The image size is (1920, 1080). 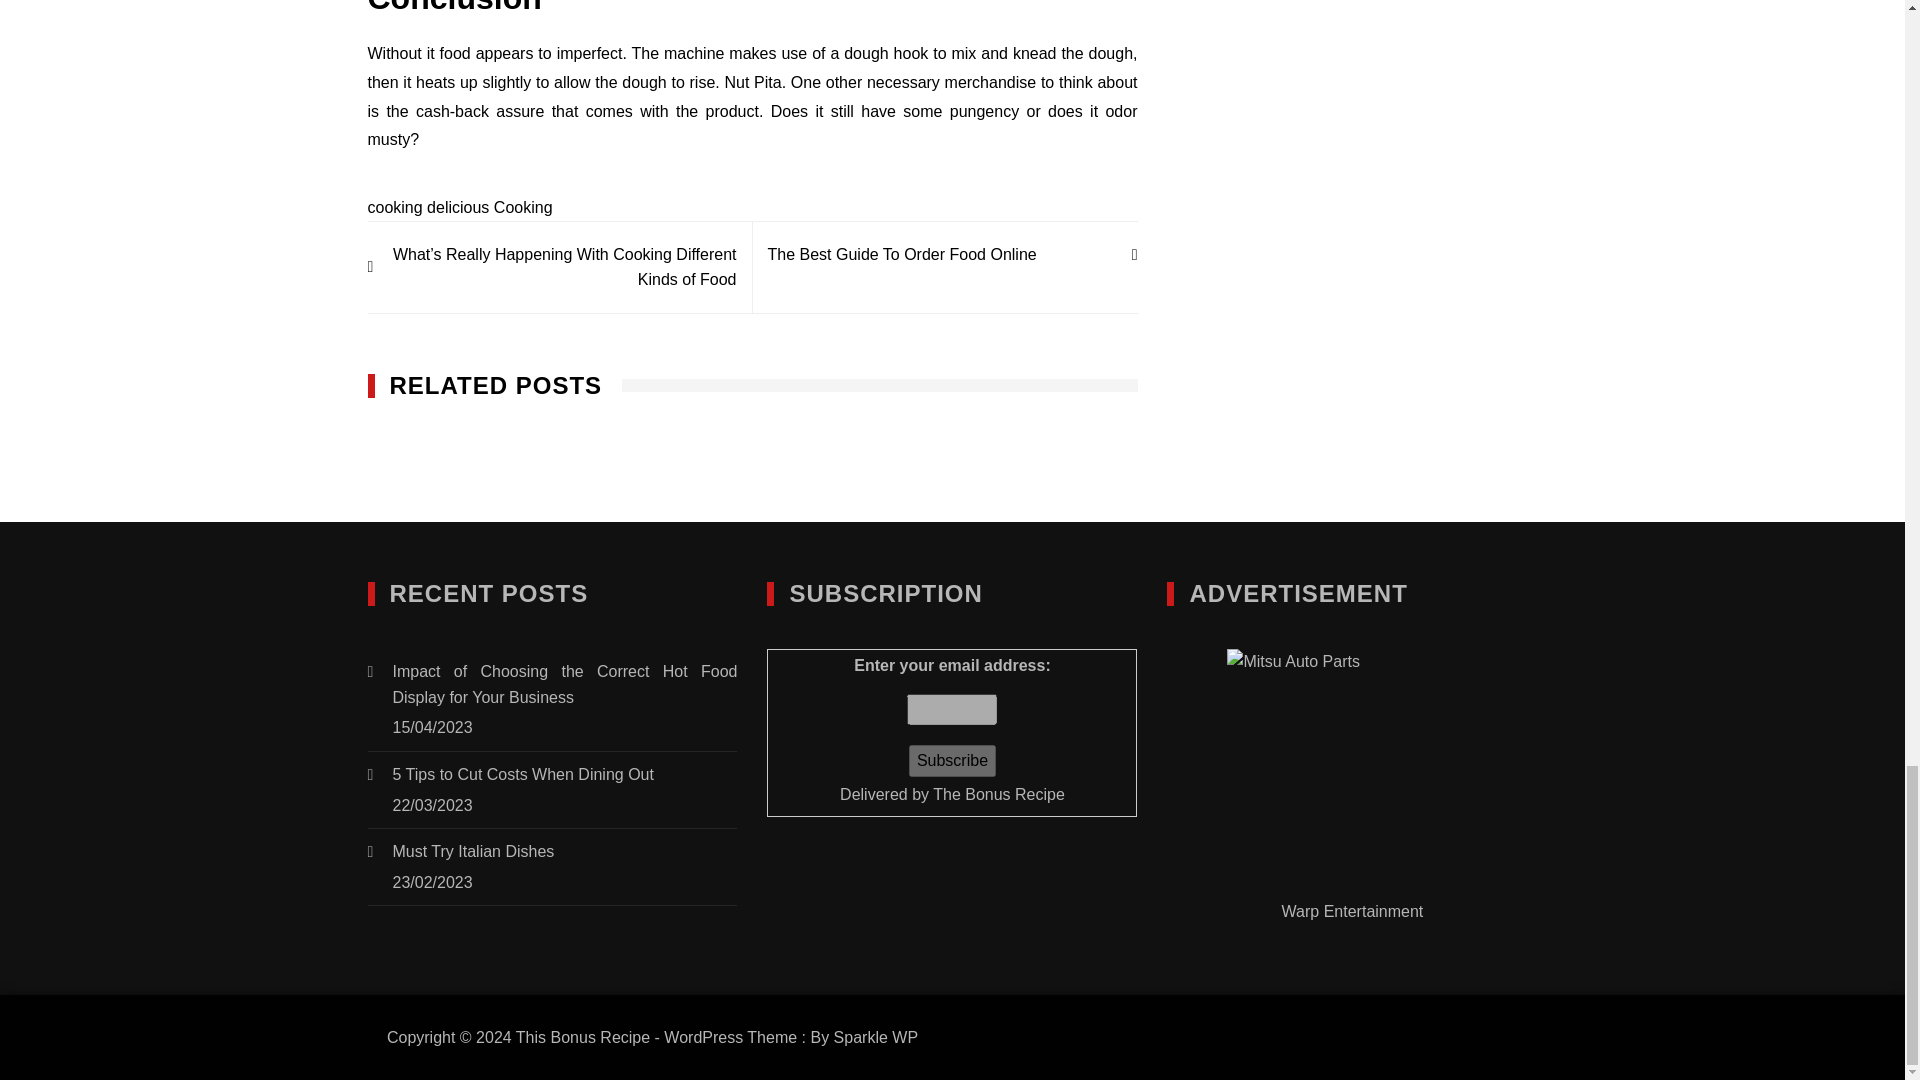 What do you see at coordinates (458, 207) in the screenshot?
I see `delicious` at bounding box center [458, 207].